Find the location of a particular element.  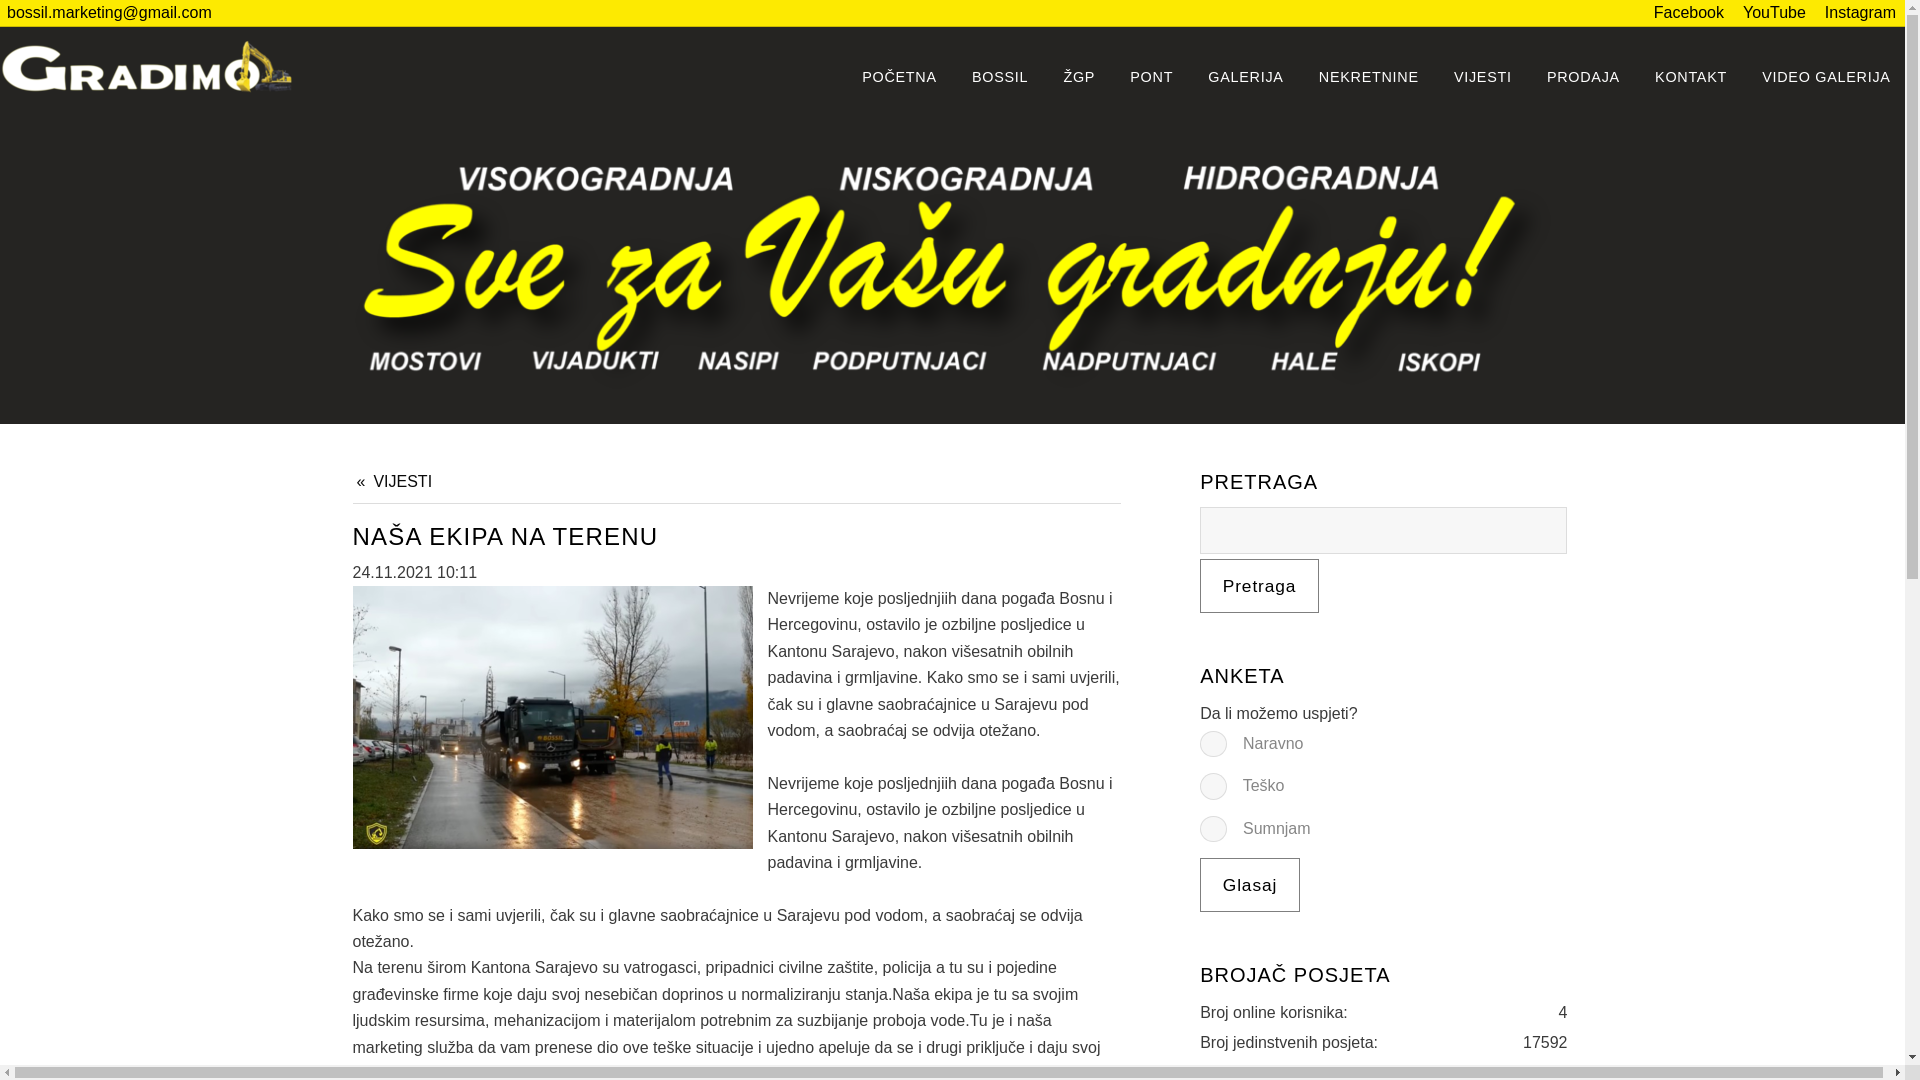

Pretraga is located at coordinates (1260, 586).